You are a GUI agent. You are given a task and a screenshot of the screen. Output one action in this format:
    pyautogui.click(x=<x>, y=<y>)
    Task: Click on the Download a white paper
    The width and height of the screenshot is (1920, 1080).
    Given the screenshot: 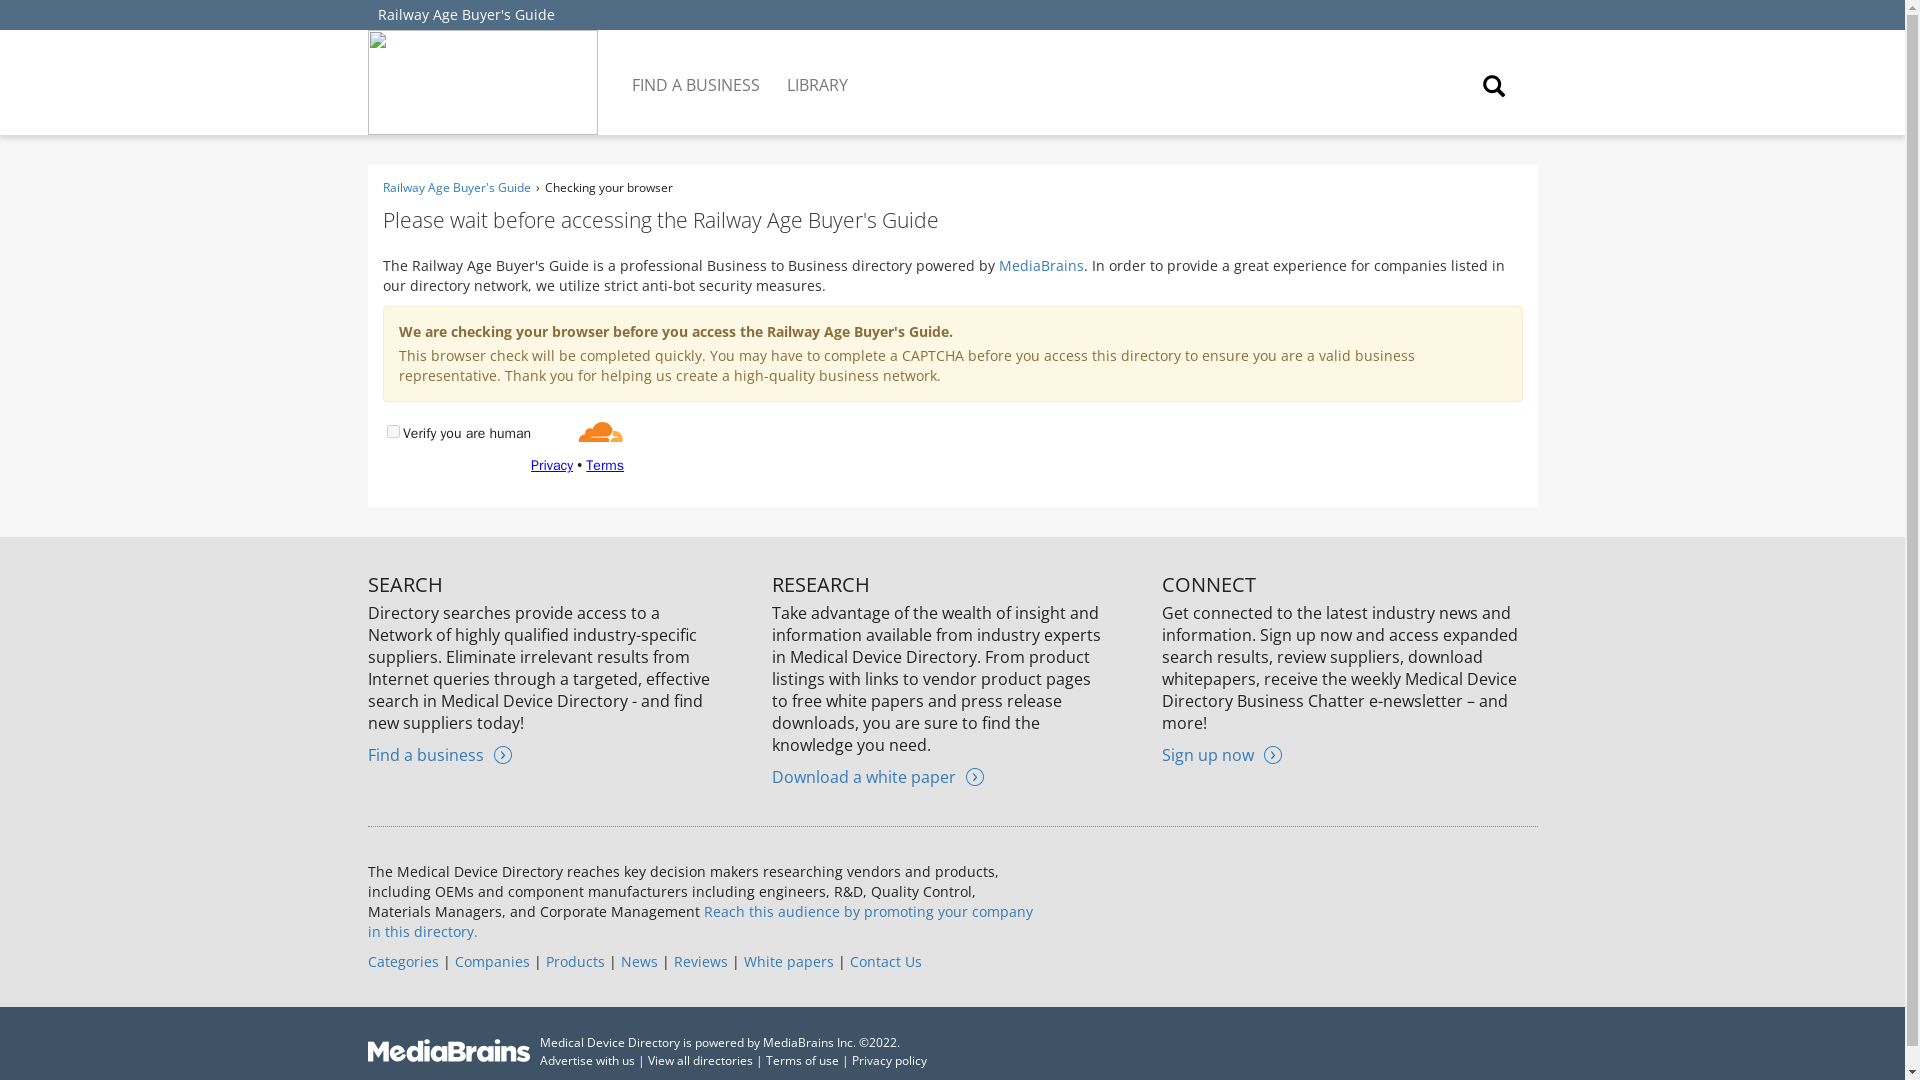 What is the action you would take?
    pyautogui.click(x=877, y=776)
    